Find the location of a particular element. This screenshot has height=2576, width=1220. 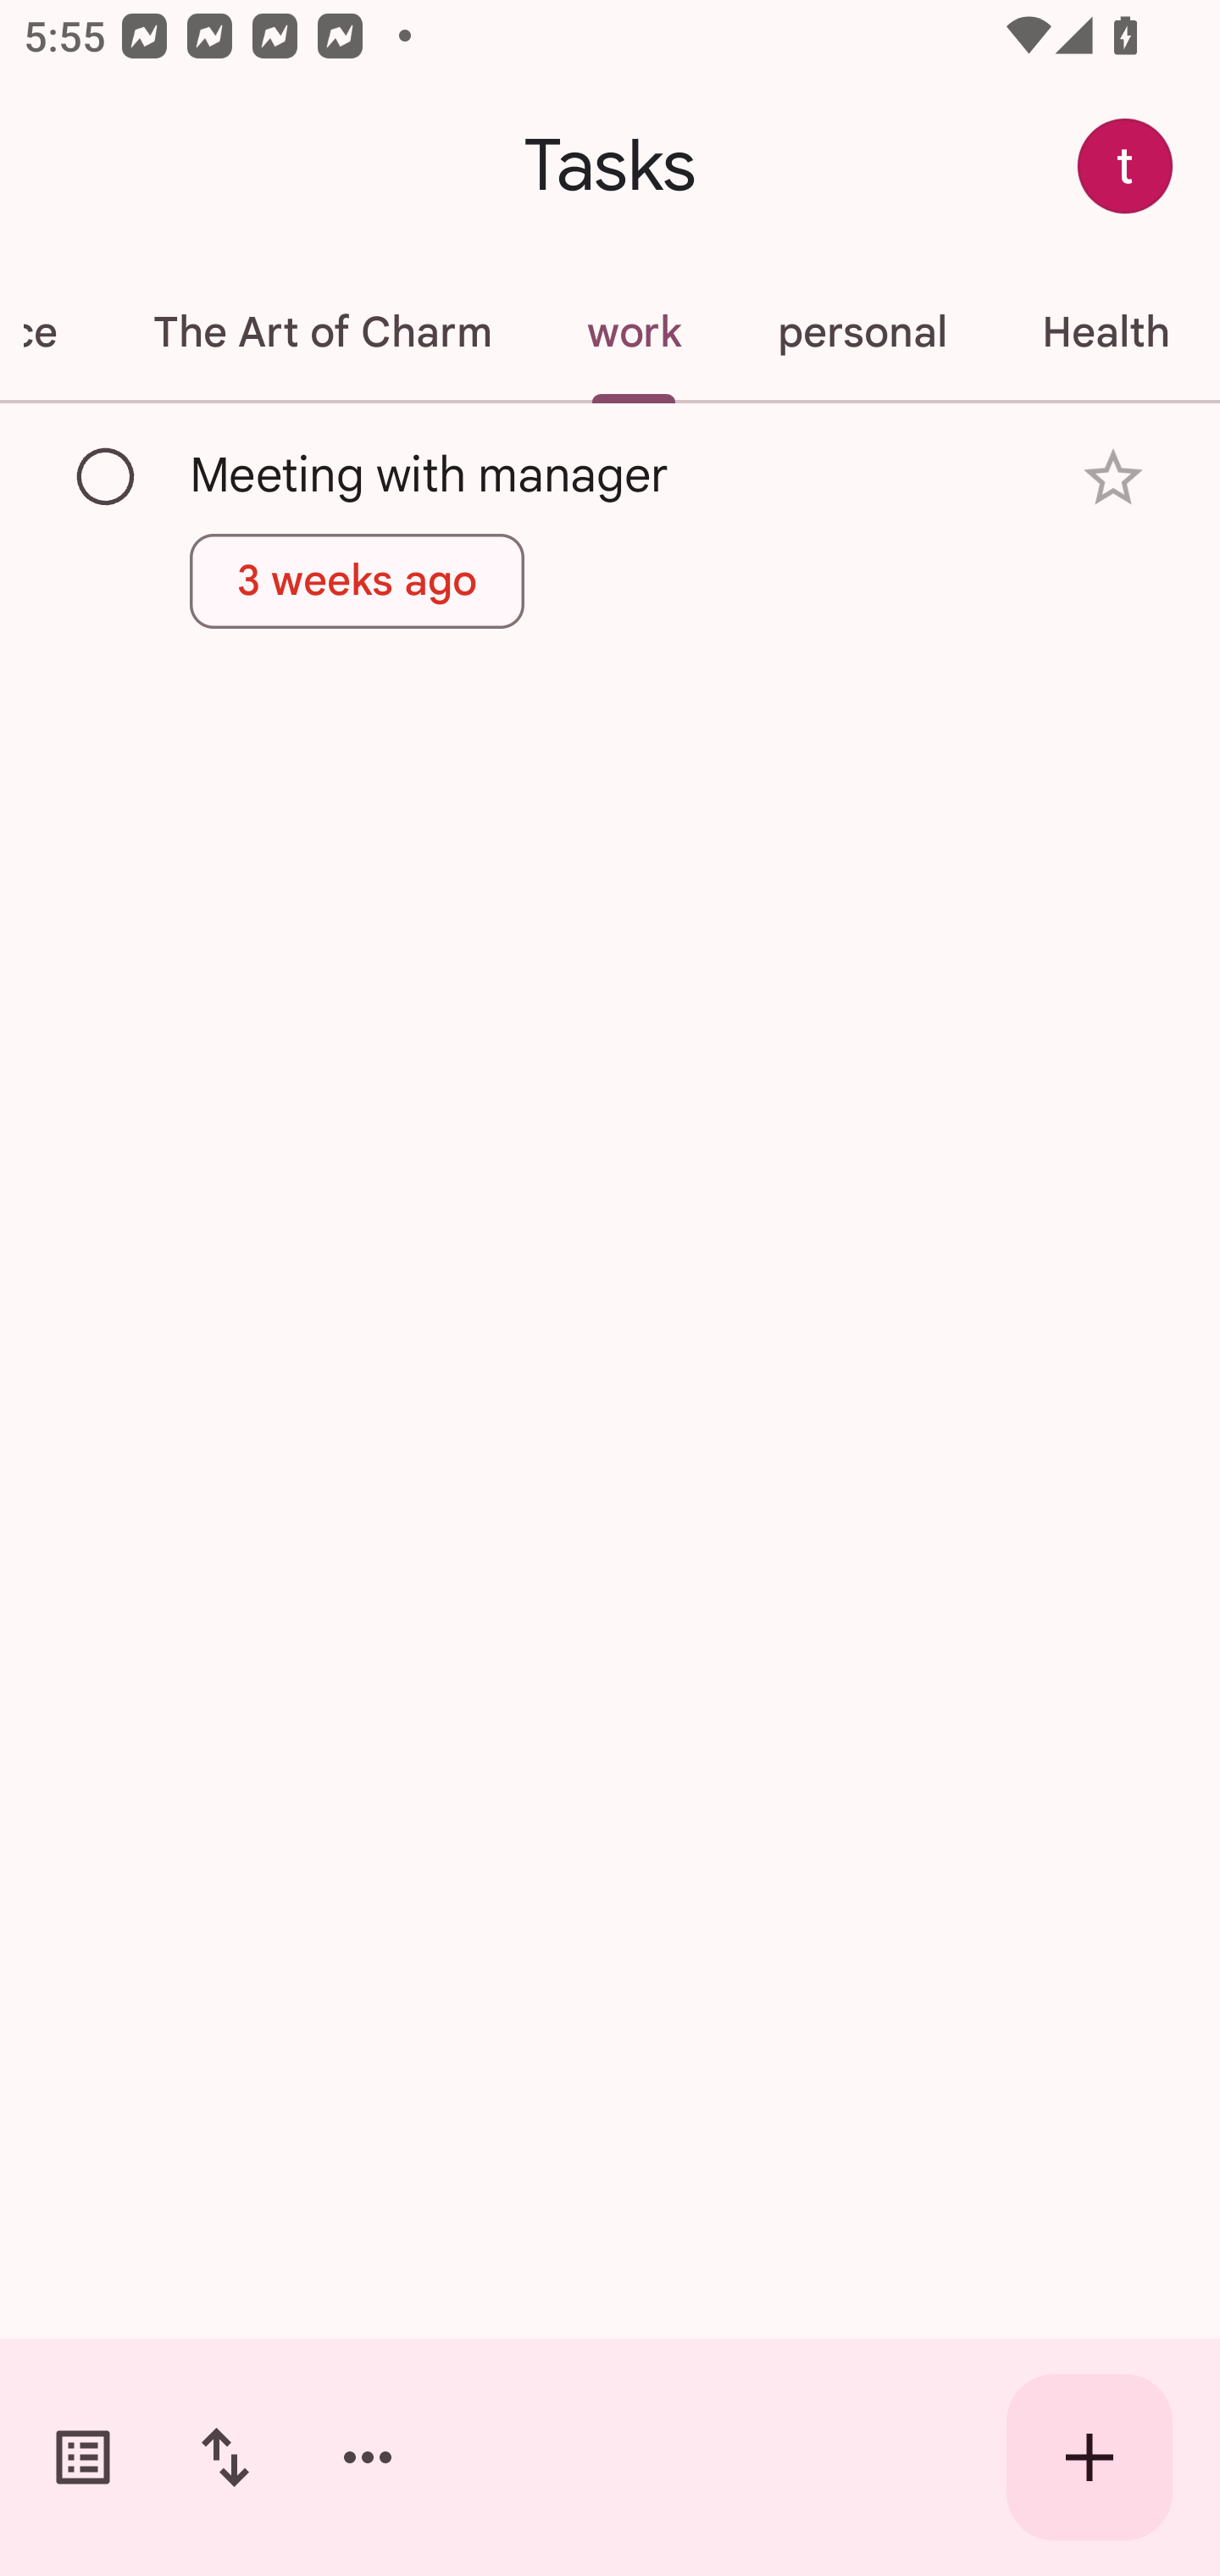

Switch task lists is located at coordinates (83, 2457).